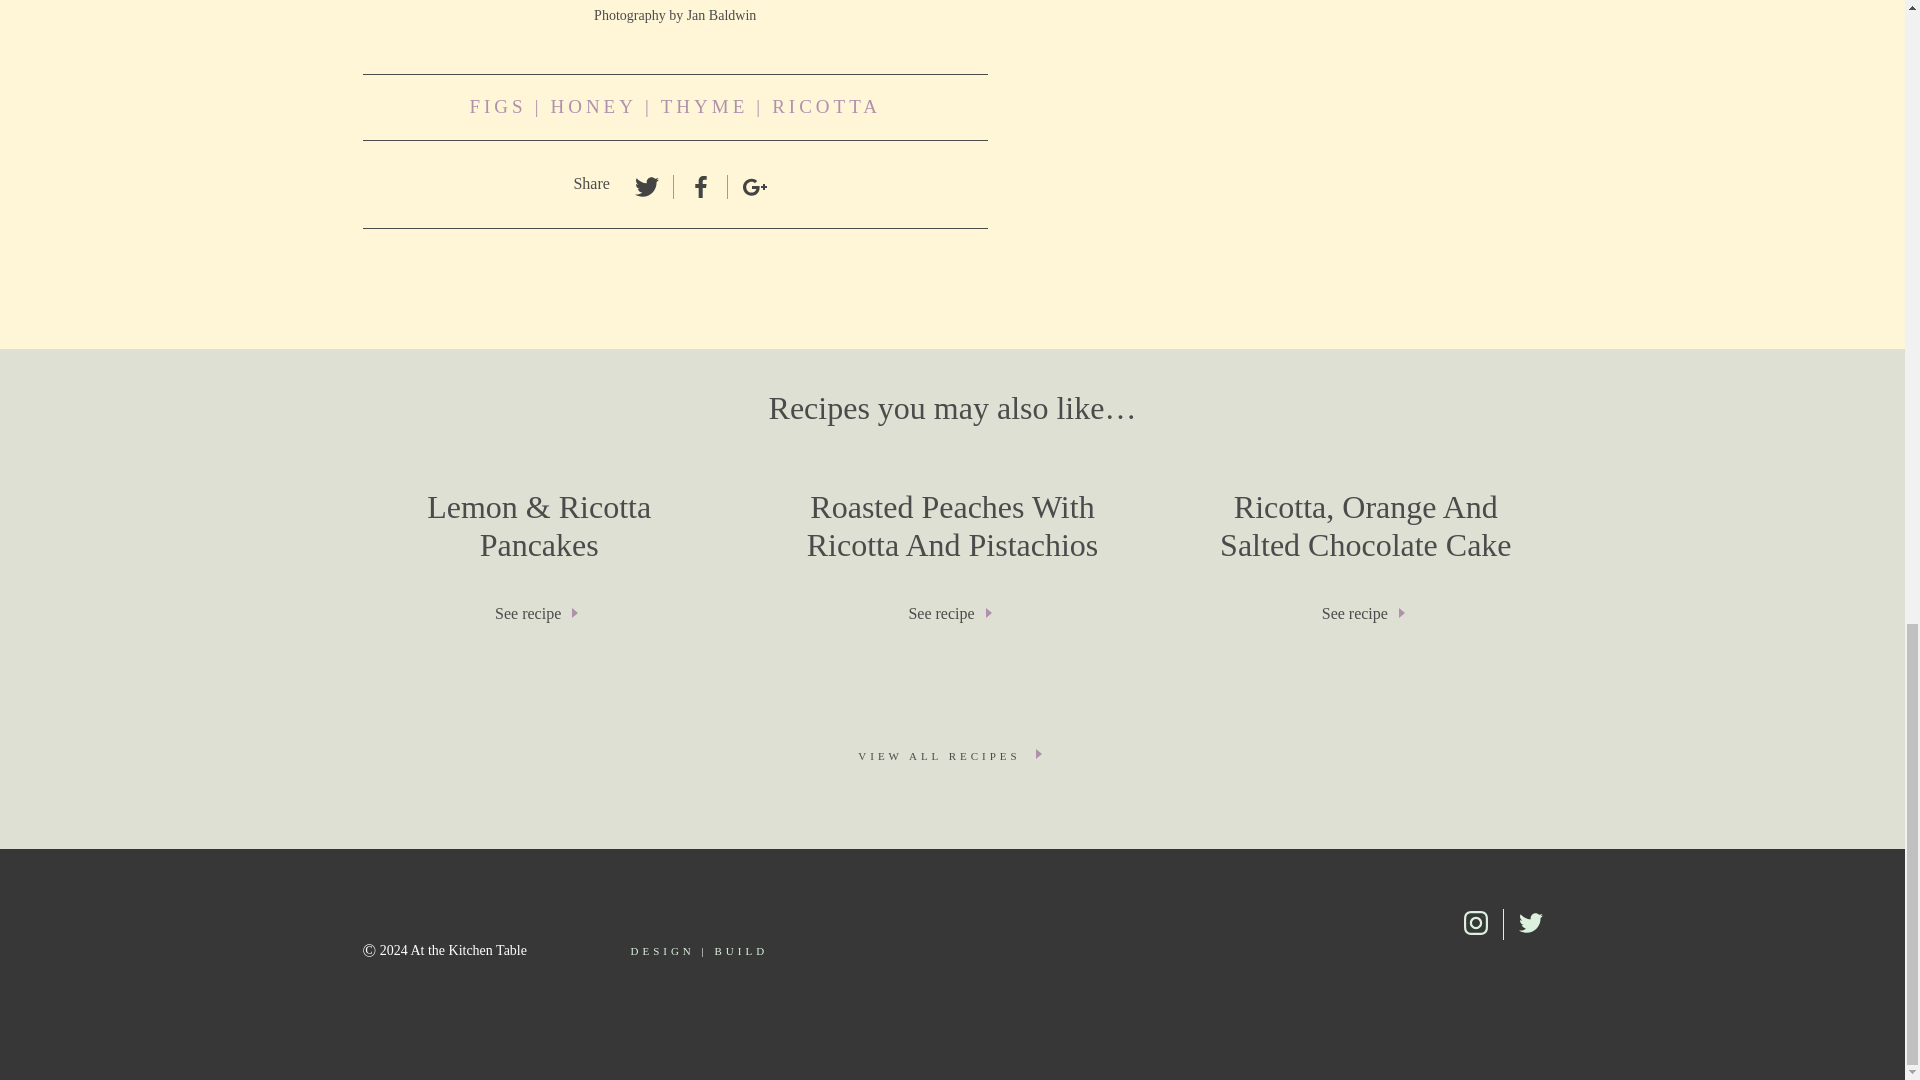 This screenshot has height=1080, width=1920. What do you see at coordinates (742, 950) in the screenshot?
I see `DESIGN` at bounding box center [742, 950].